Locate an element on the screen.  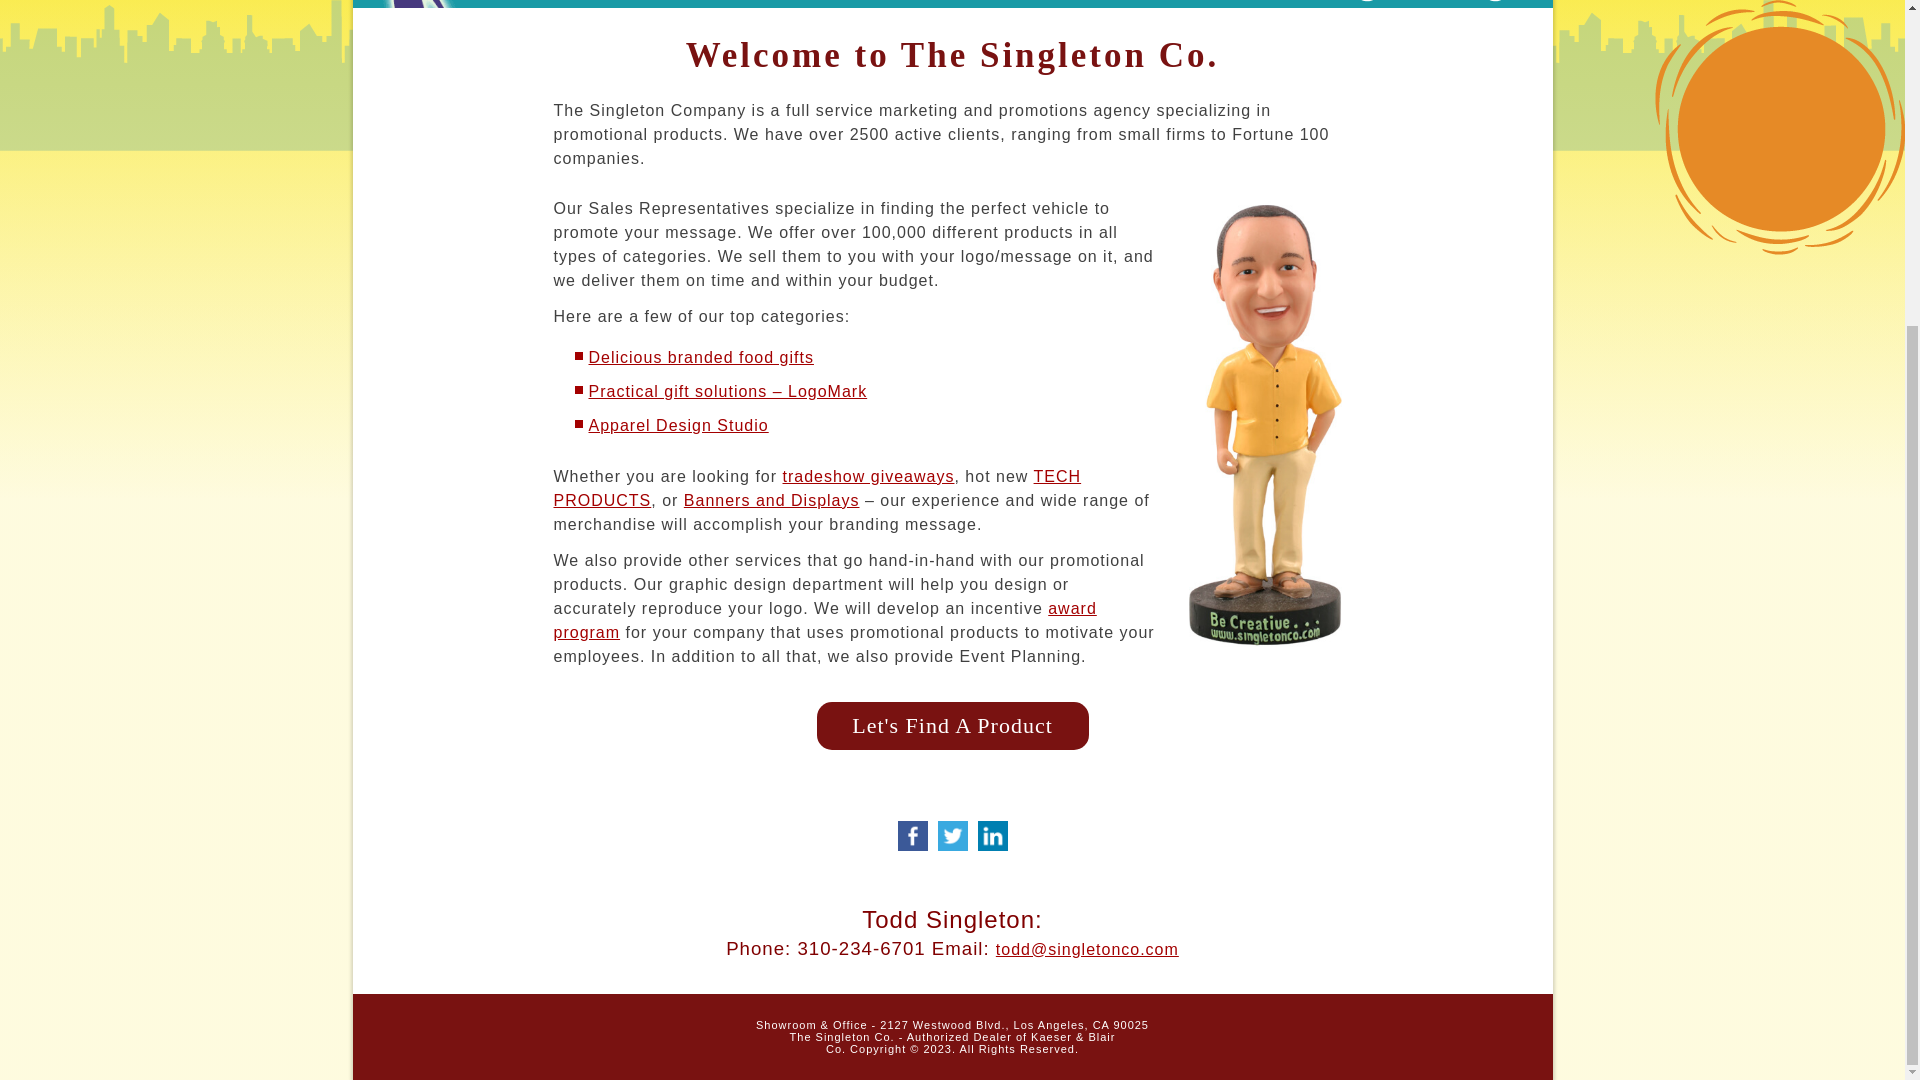
Be Creative! Todd Singleton is located at coordinates (1266, 425).